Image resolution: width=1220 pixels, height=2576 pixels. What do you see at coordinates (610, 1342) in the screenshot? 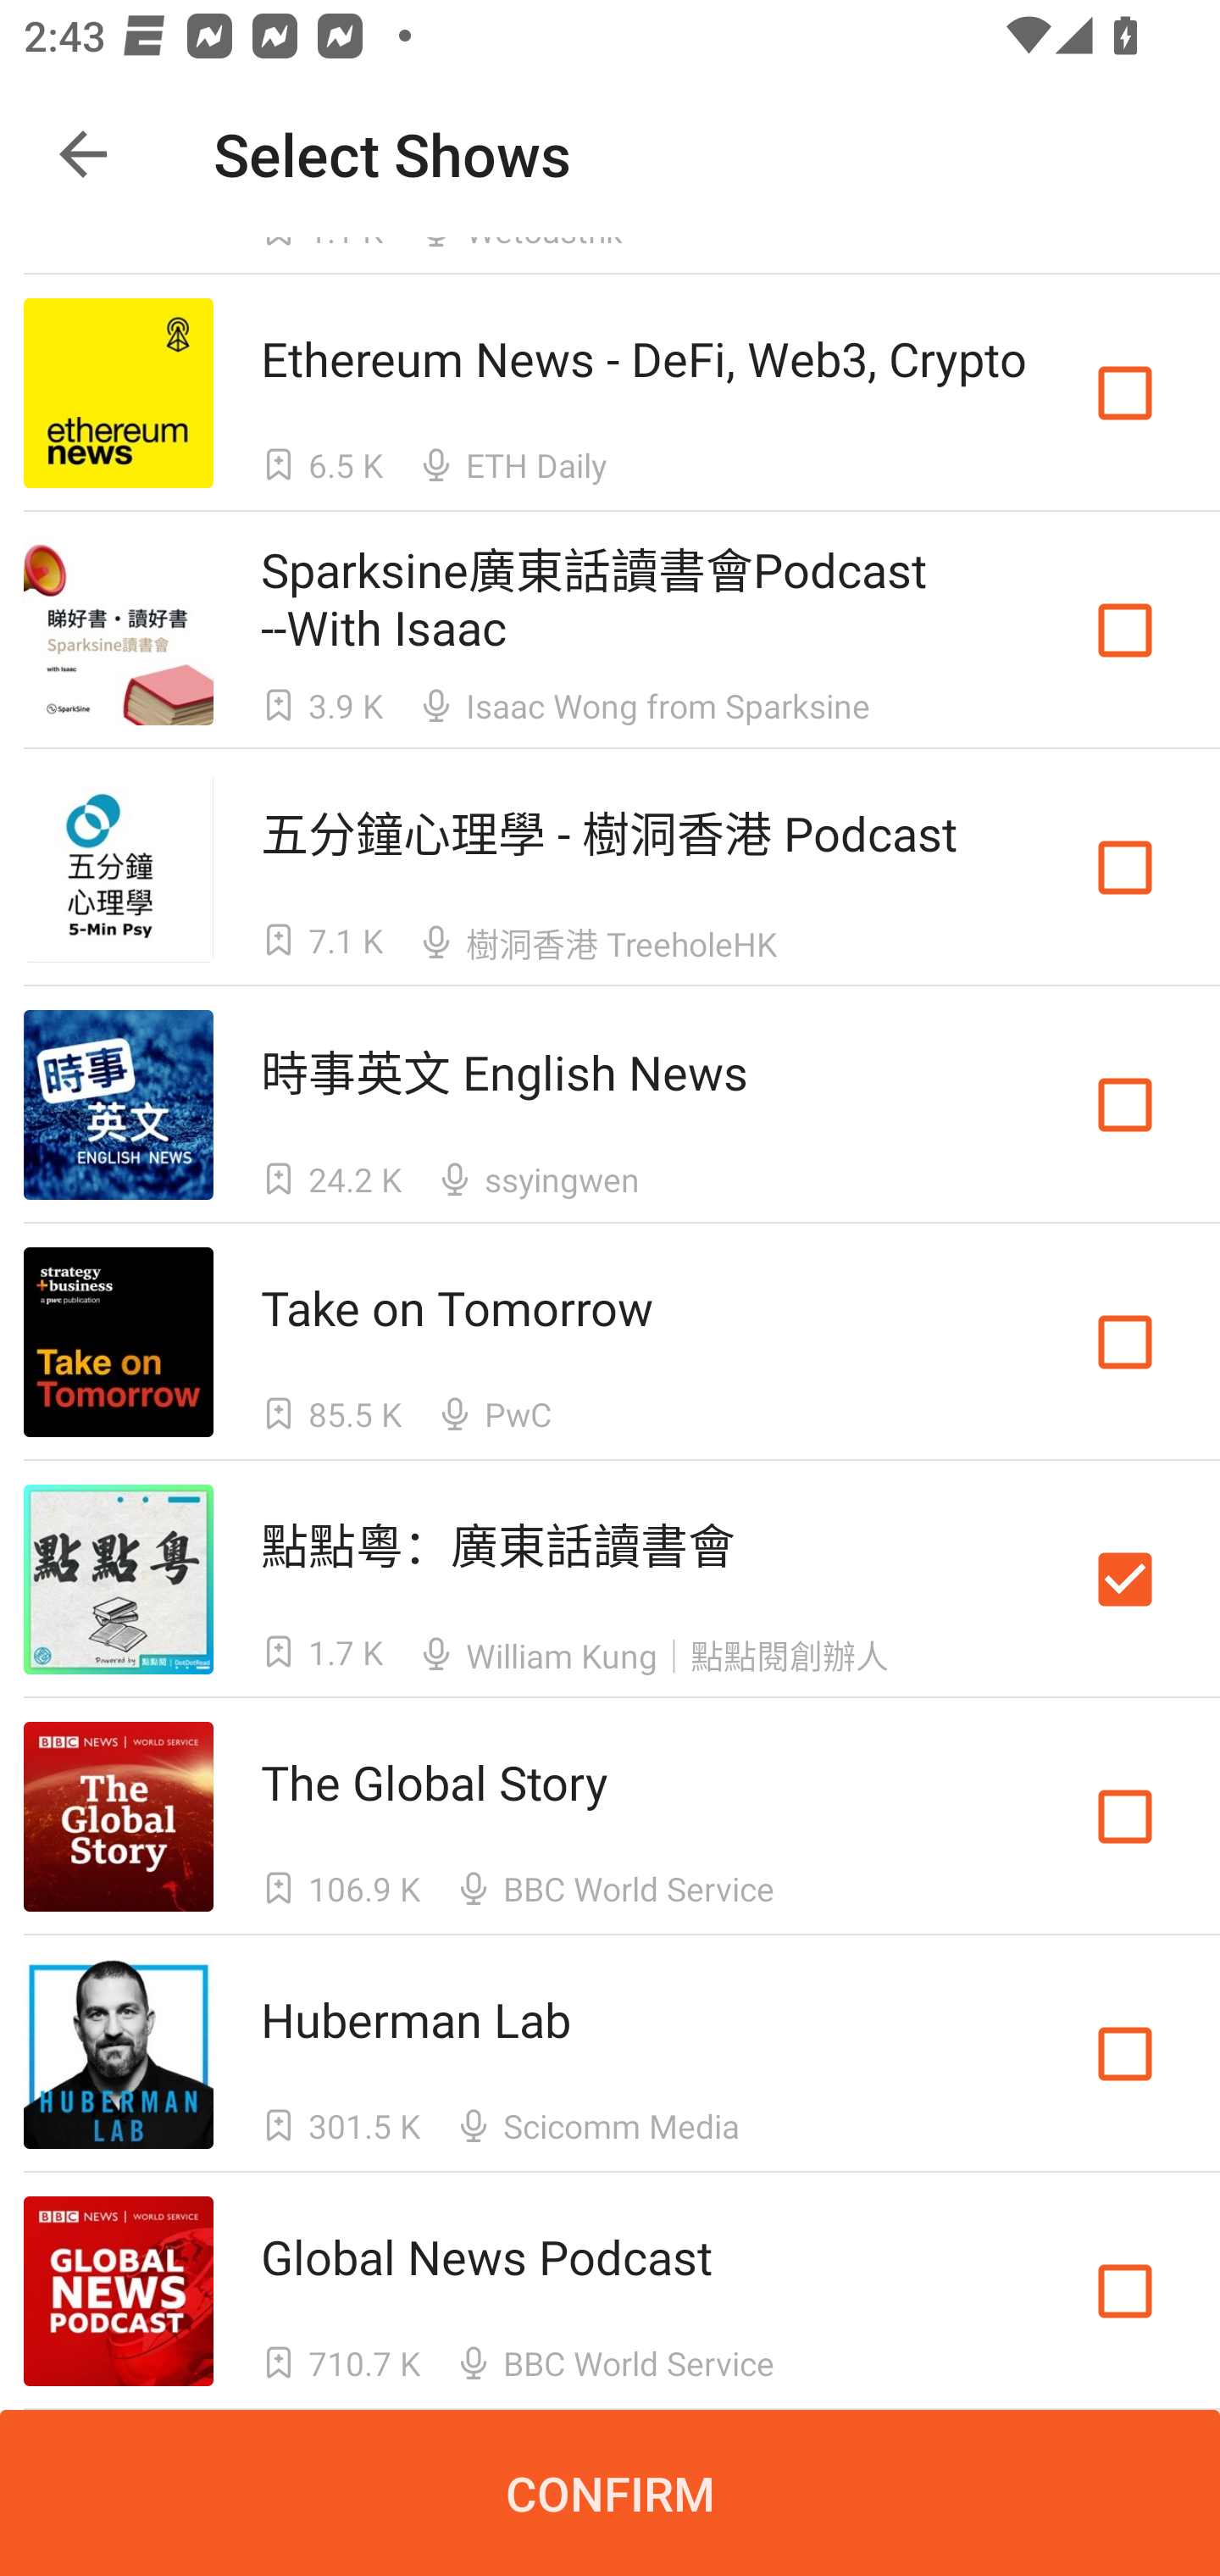
I see `Take on Tomorrow Take on Tomorrow  85.5 K  PwC` at bounding box center [610, 1342].